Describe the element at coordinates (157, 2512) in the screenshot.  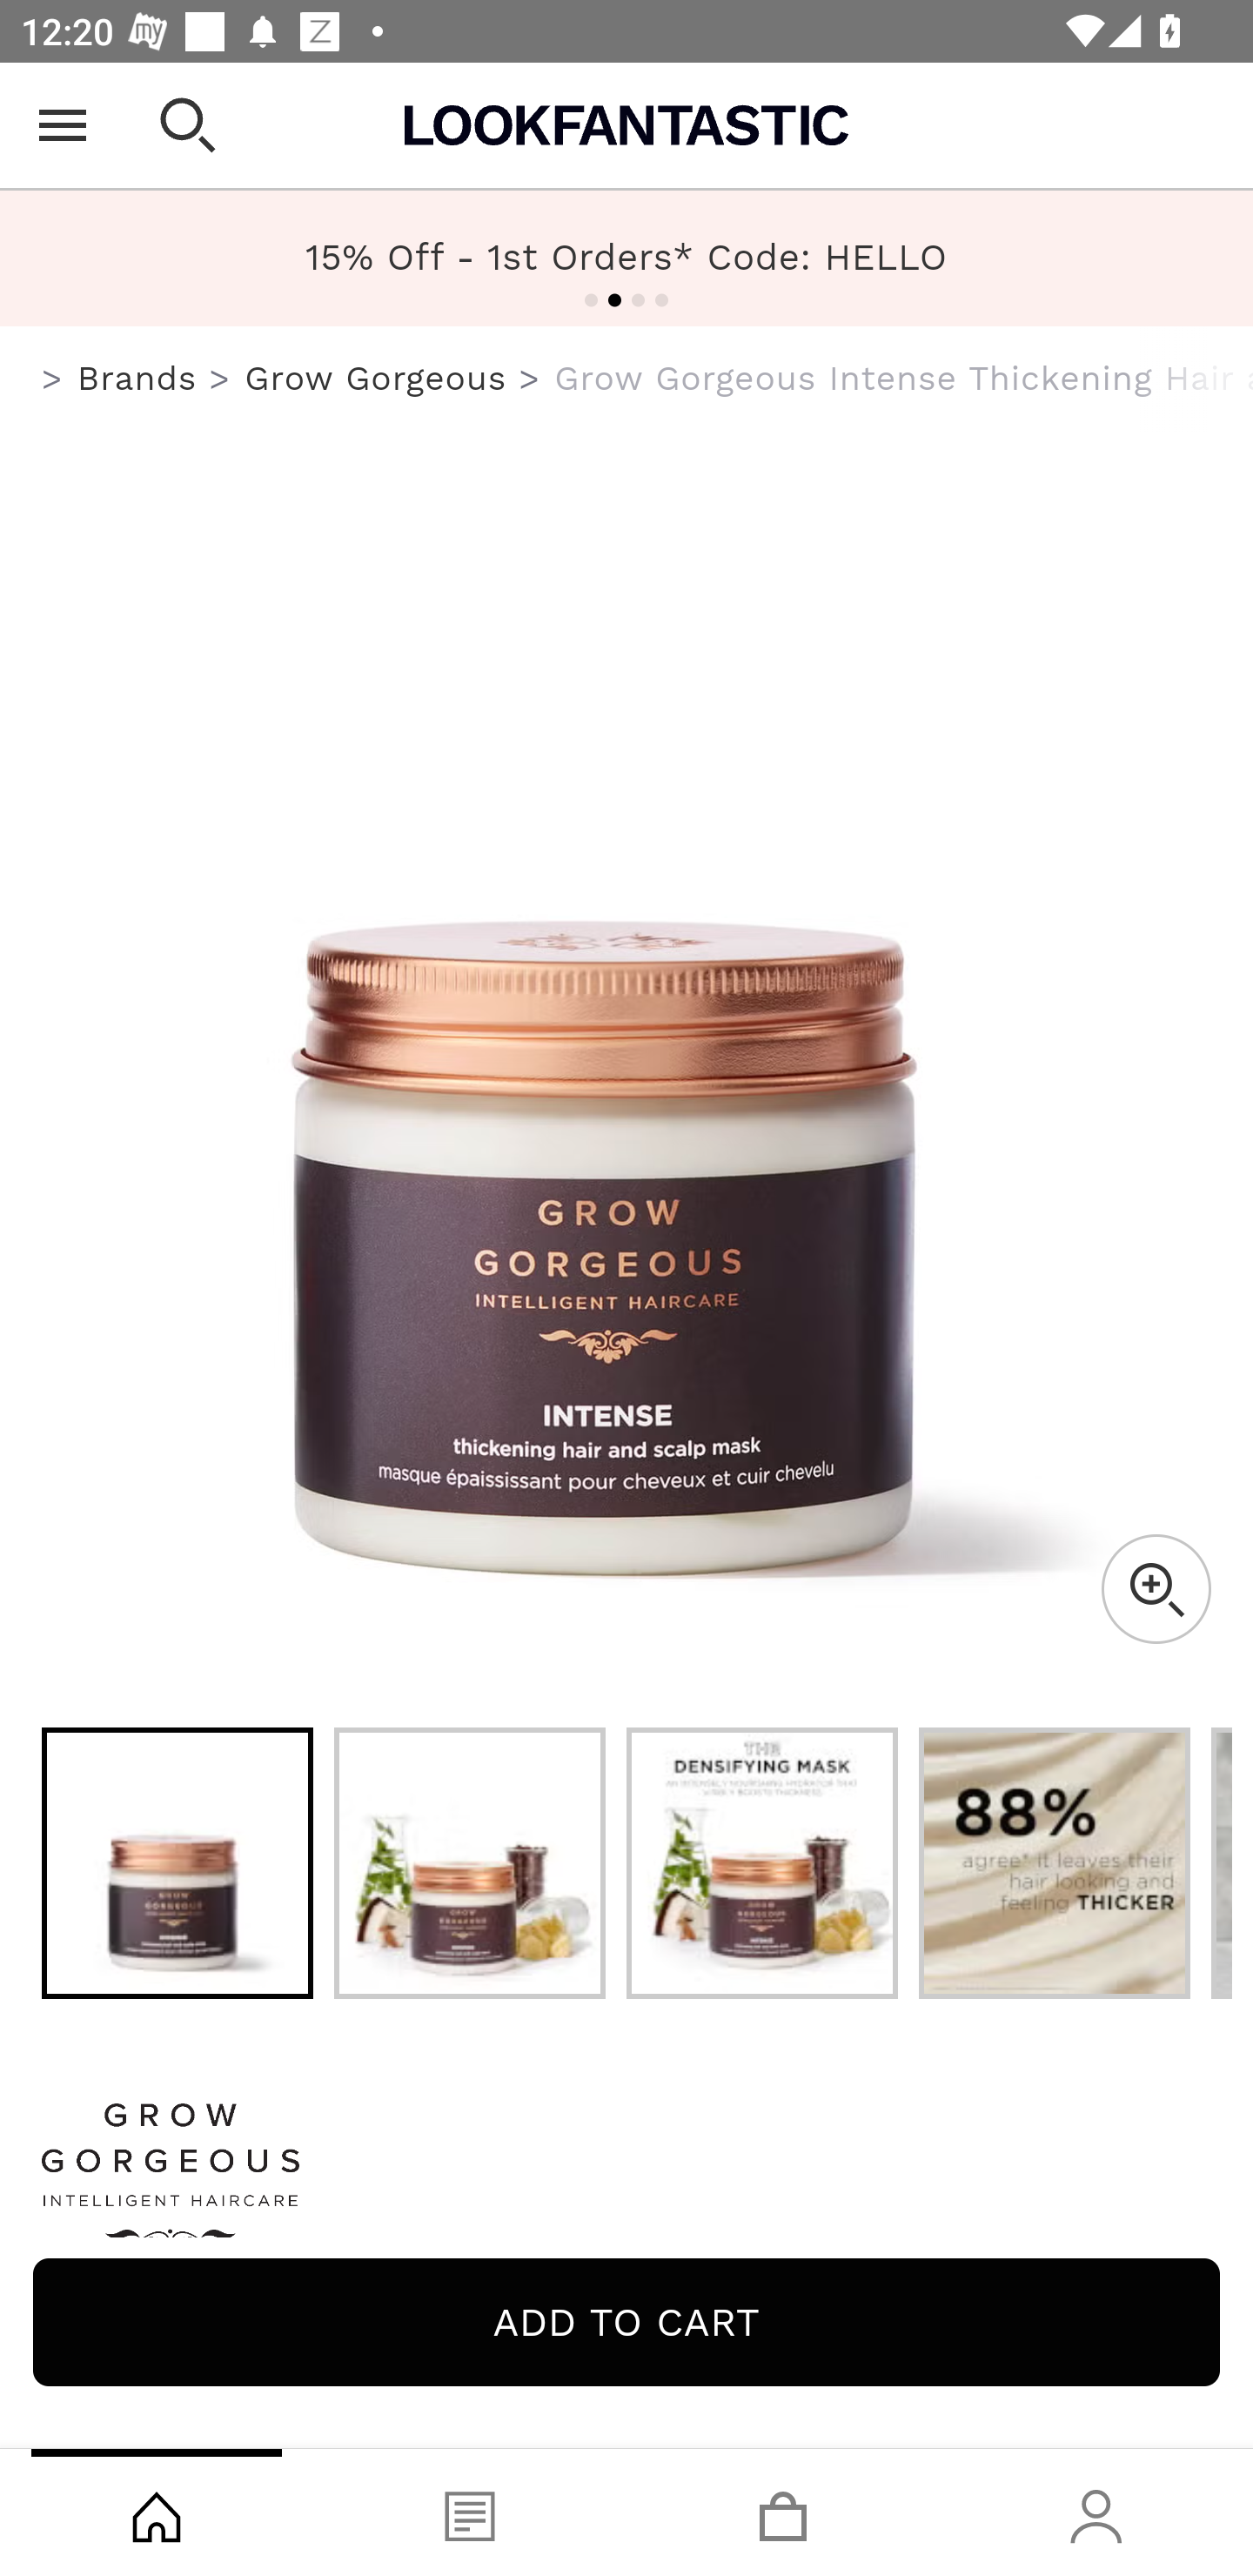
I see `Shop, tab, 1 of 4` at that location.